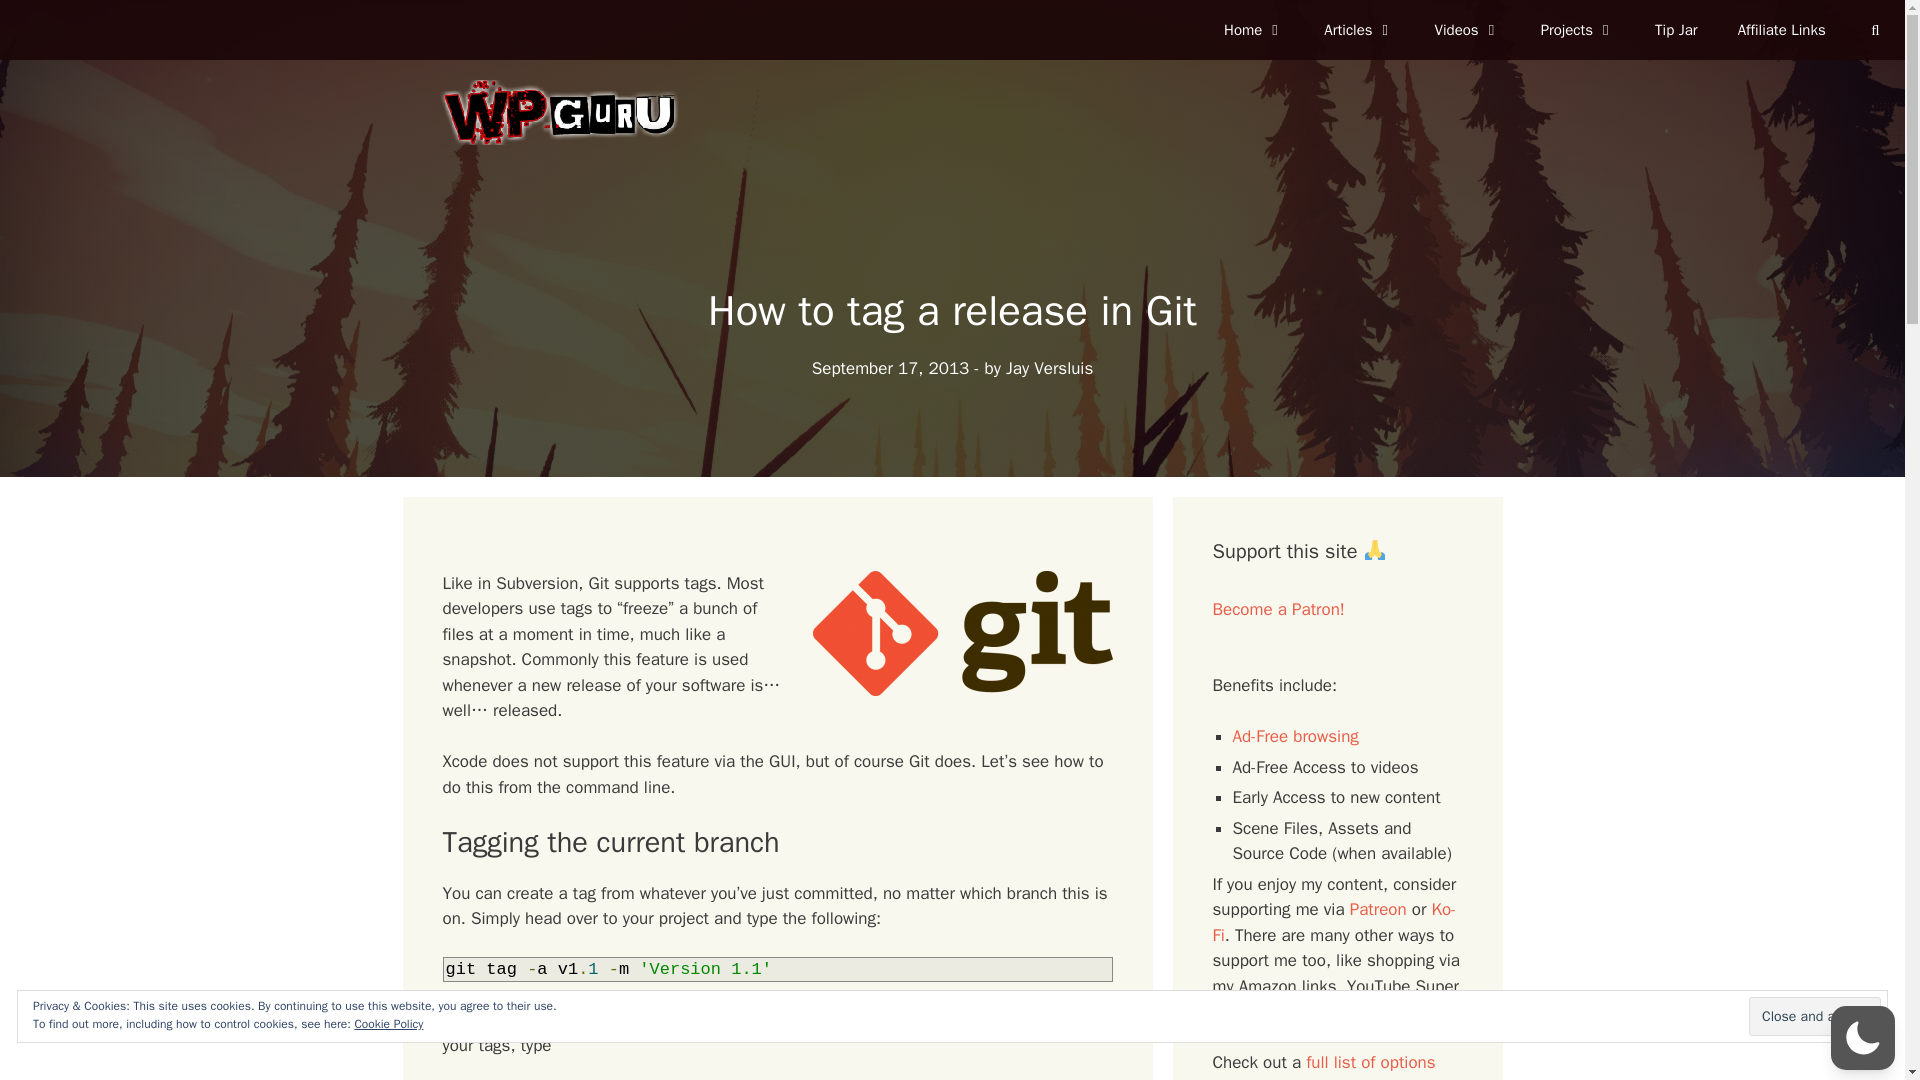 The image size is (1920, 1080). What do you see at coordinates (1815, 1016) in the screenshot?
I see `Close and accept` at bounding box center [1815, 1016].